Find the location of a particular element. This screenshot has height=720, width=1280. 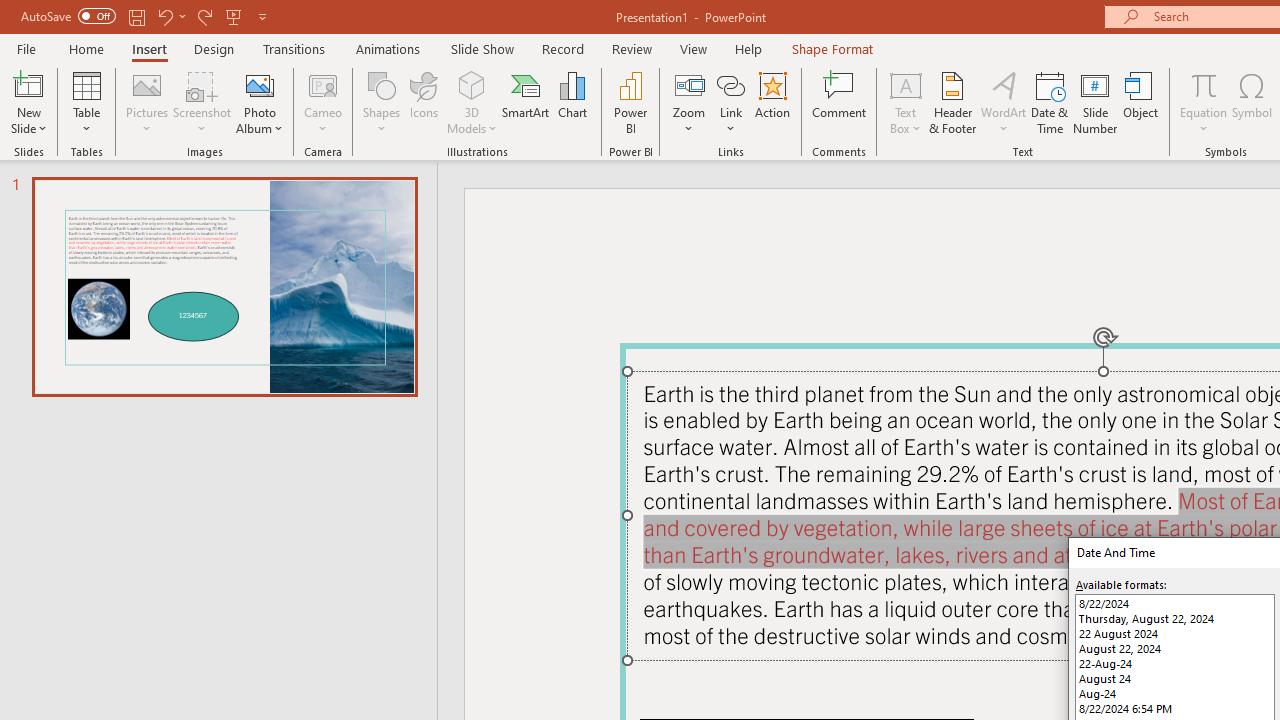

Record is located at coordinates (562, 48).